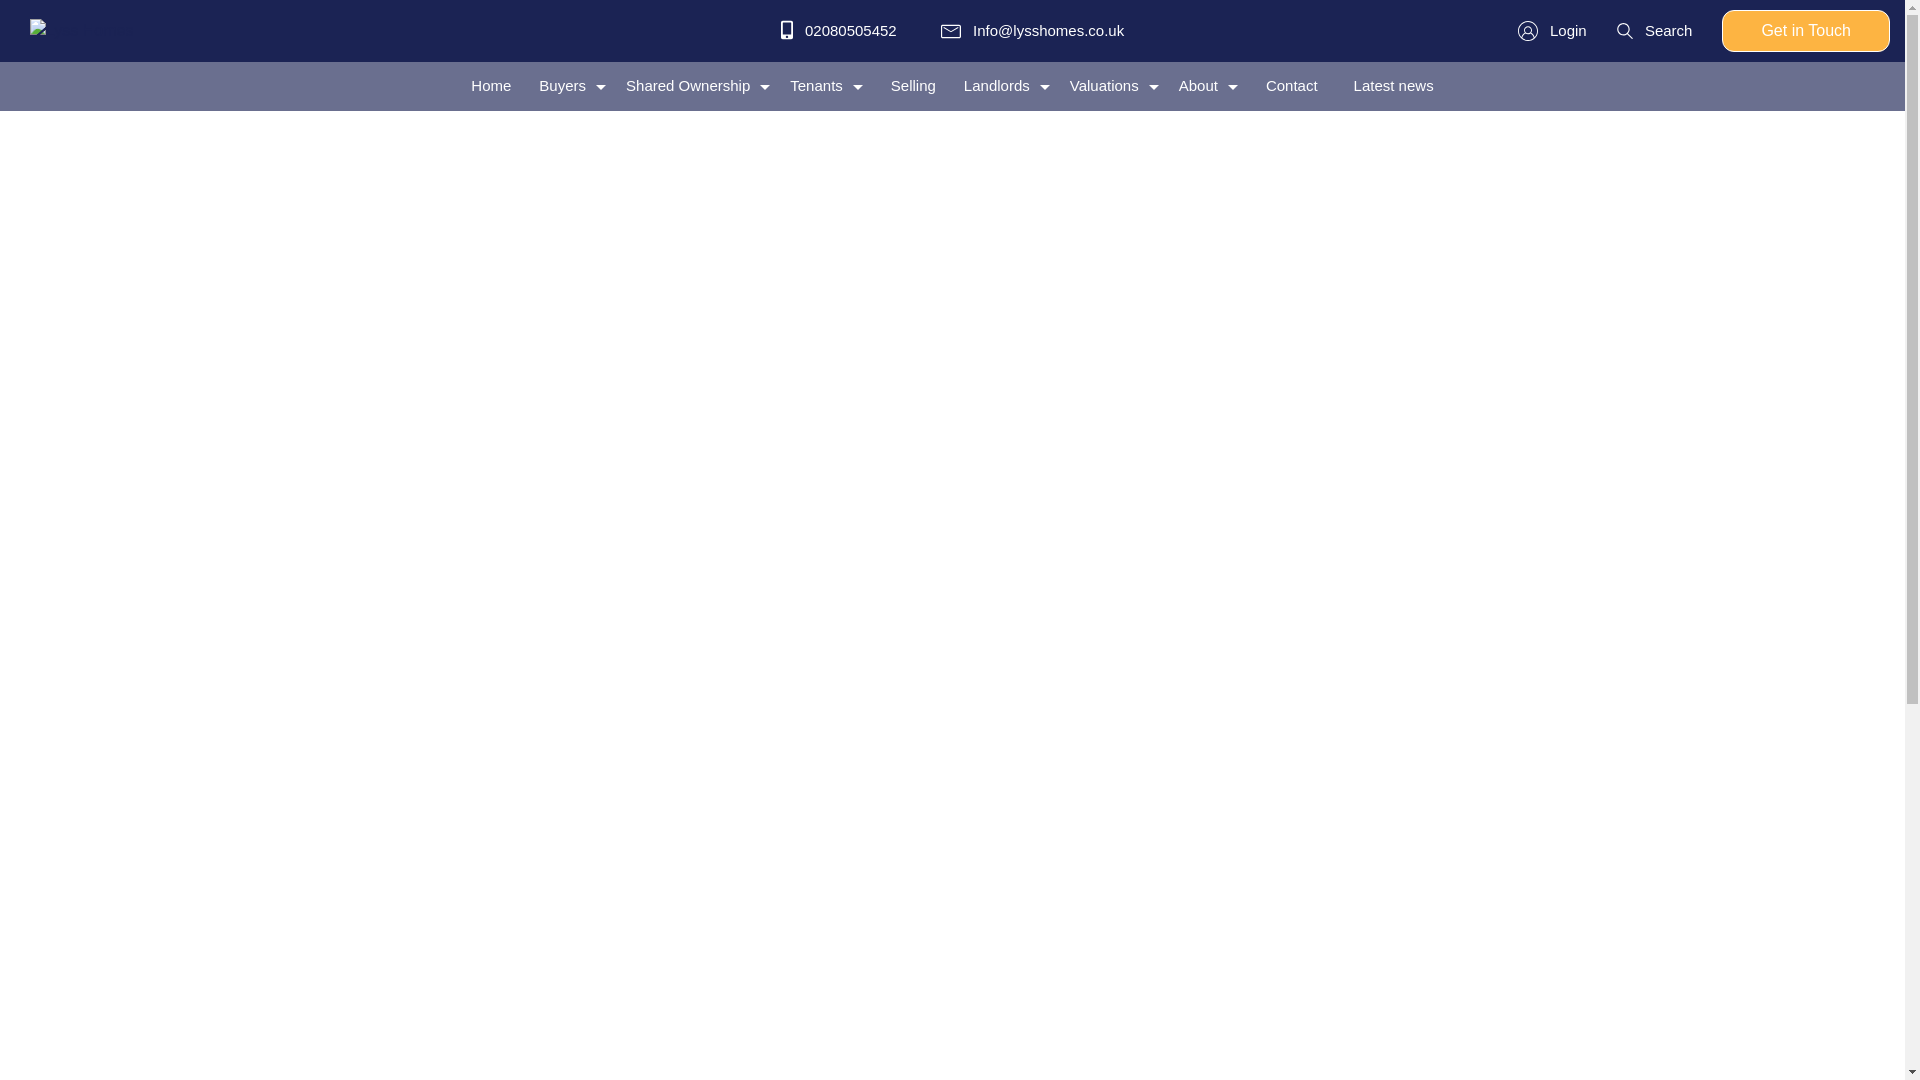  What do you see at coordinates (838, 30) in the screenshot?
I see `02080505452` at bounding box center [838, 30].